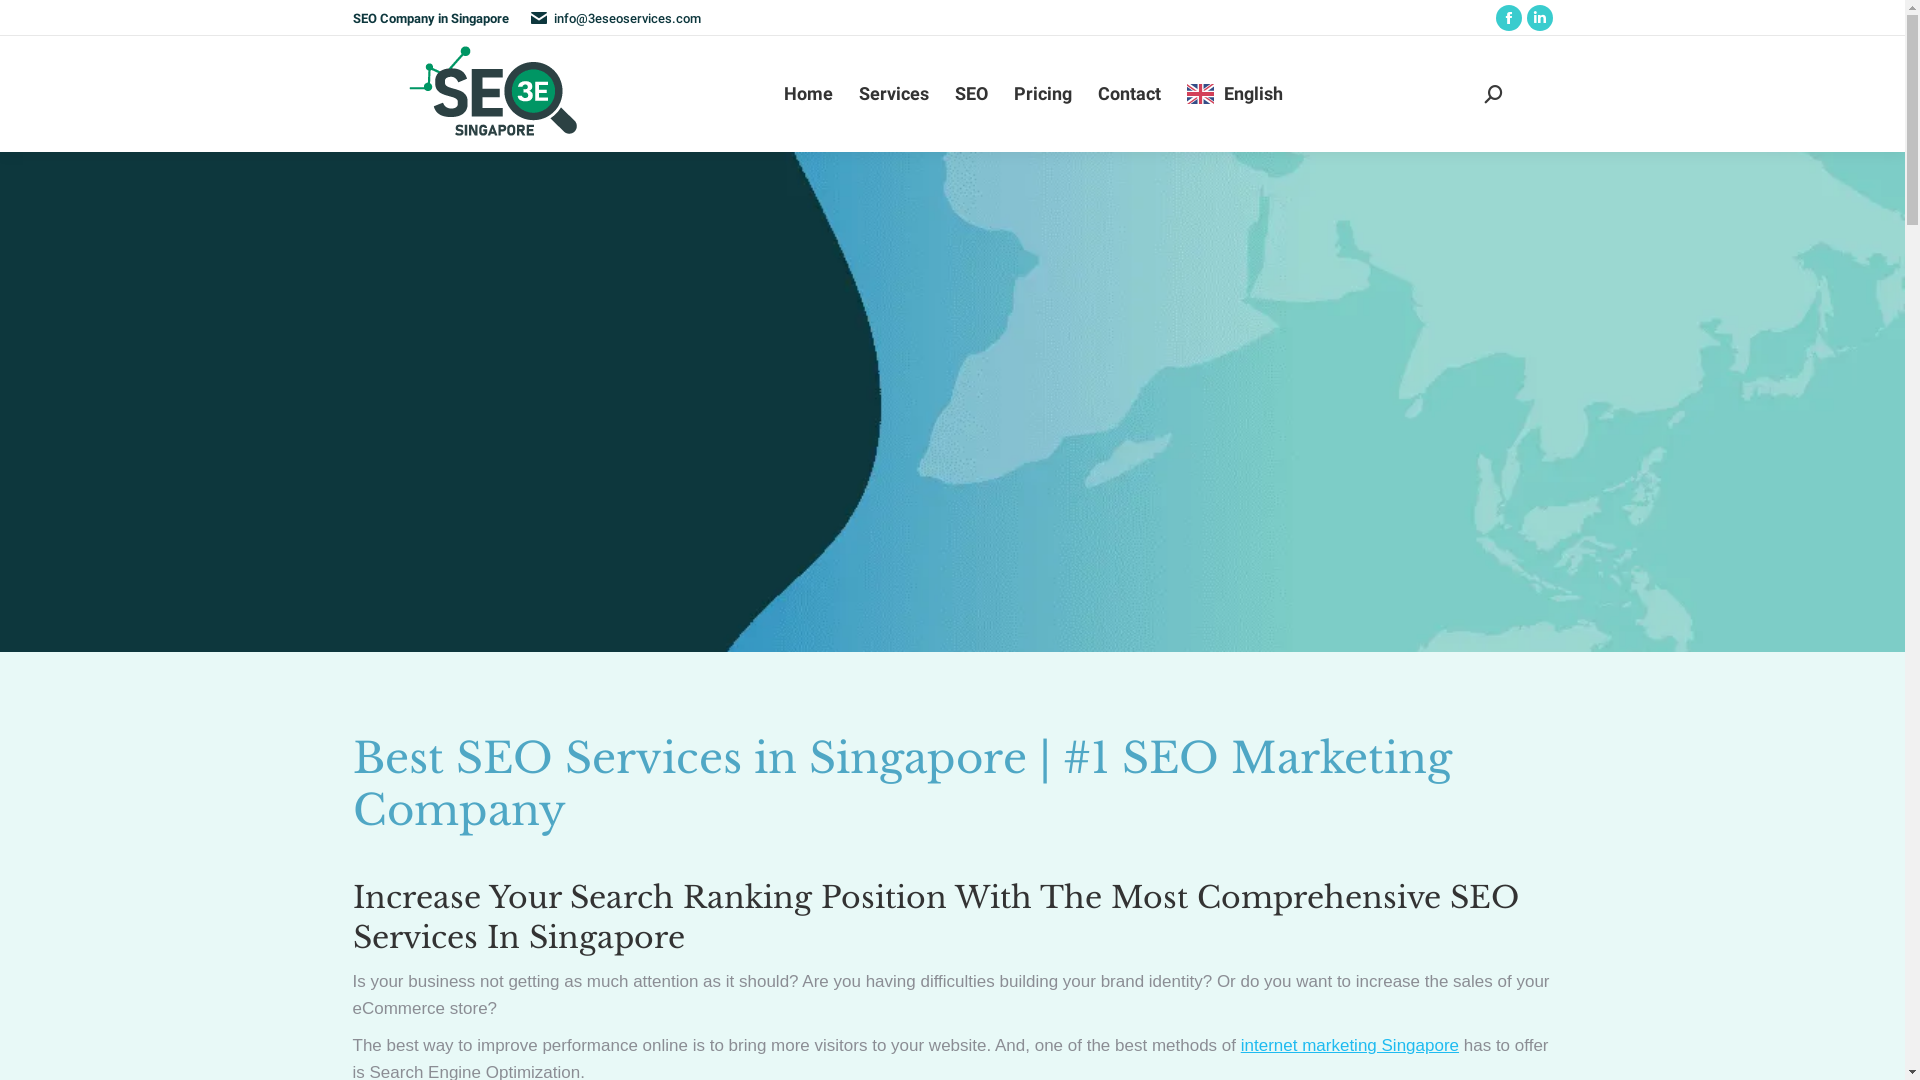 The height and width of the screenshot is (1080, 1920). Describe the element at coordinates (808, 94) in the screenshot. I see `Home` at that location.